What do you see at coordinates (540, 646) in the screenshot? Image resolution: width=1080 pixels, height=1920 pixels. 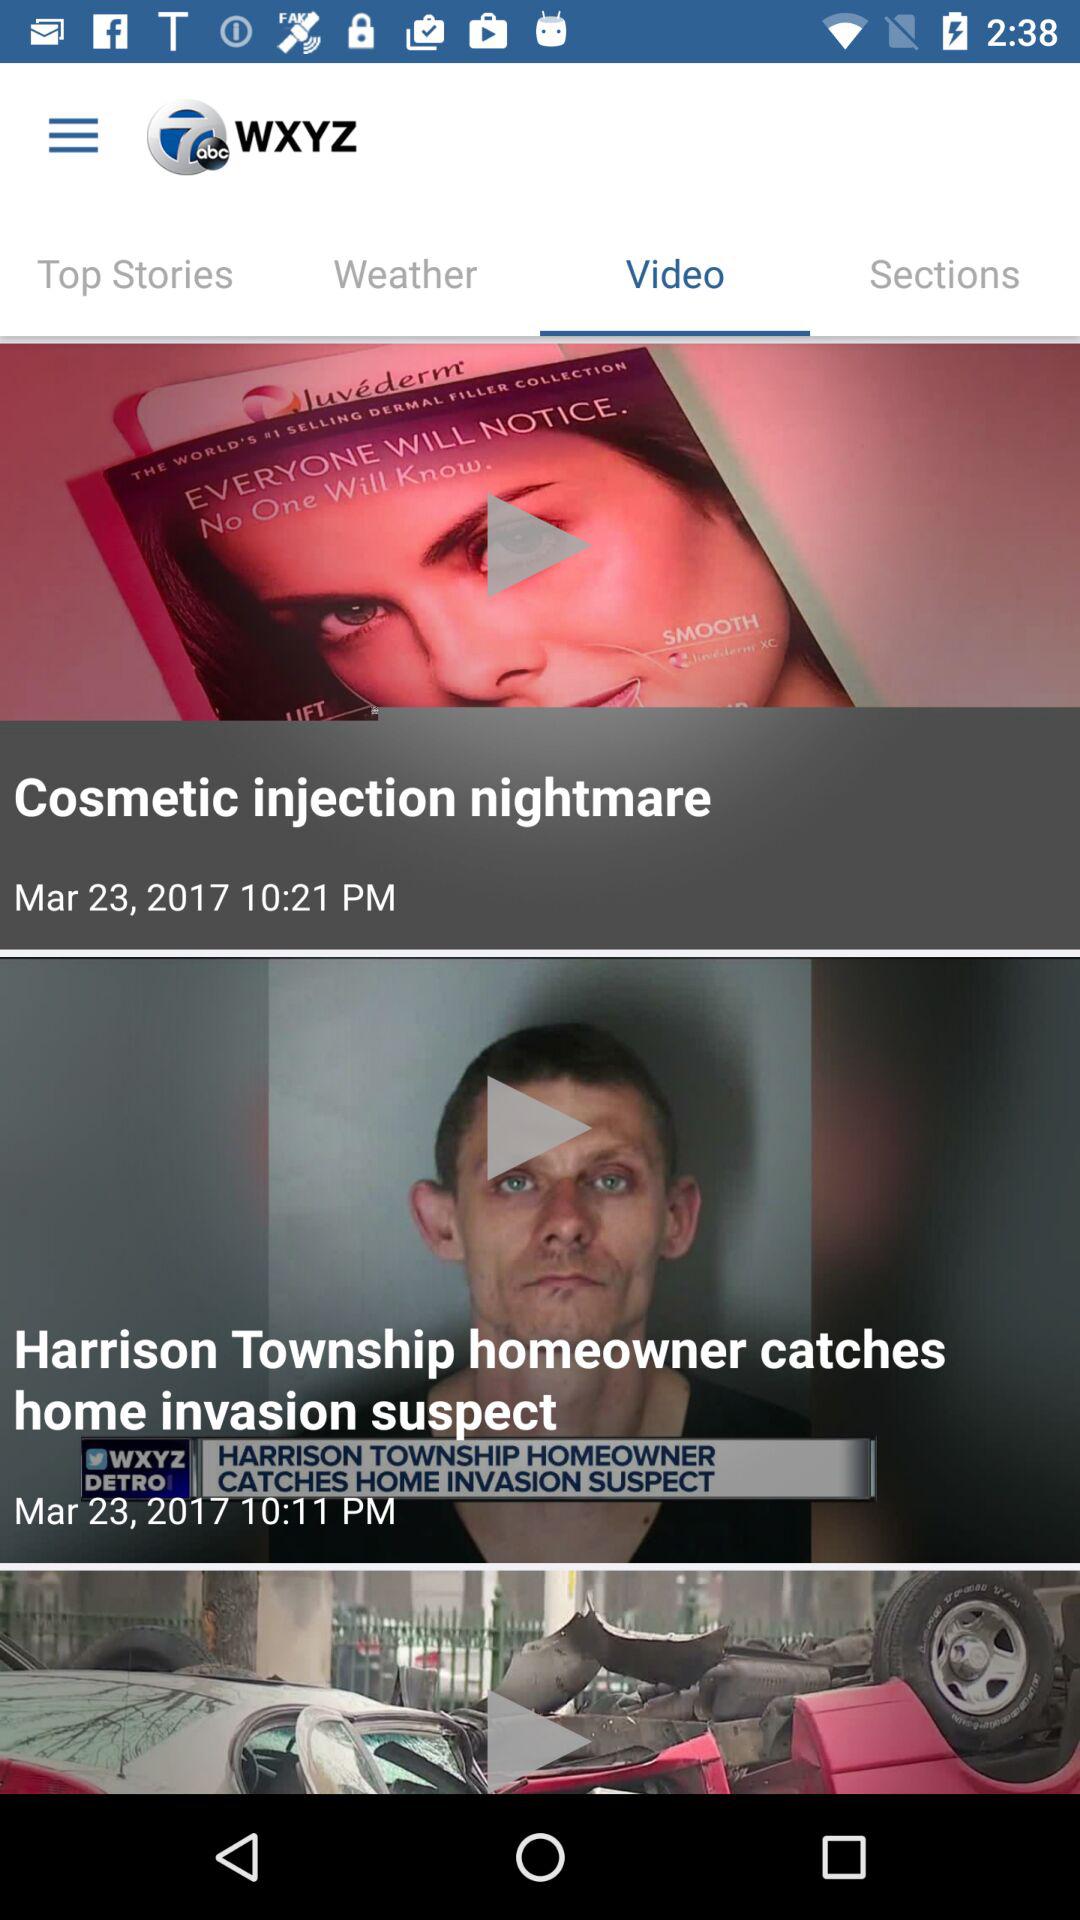 I see `play video` at bounding box center [540, 646].